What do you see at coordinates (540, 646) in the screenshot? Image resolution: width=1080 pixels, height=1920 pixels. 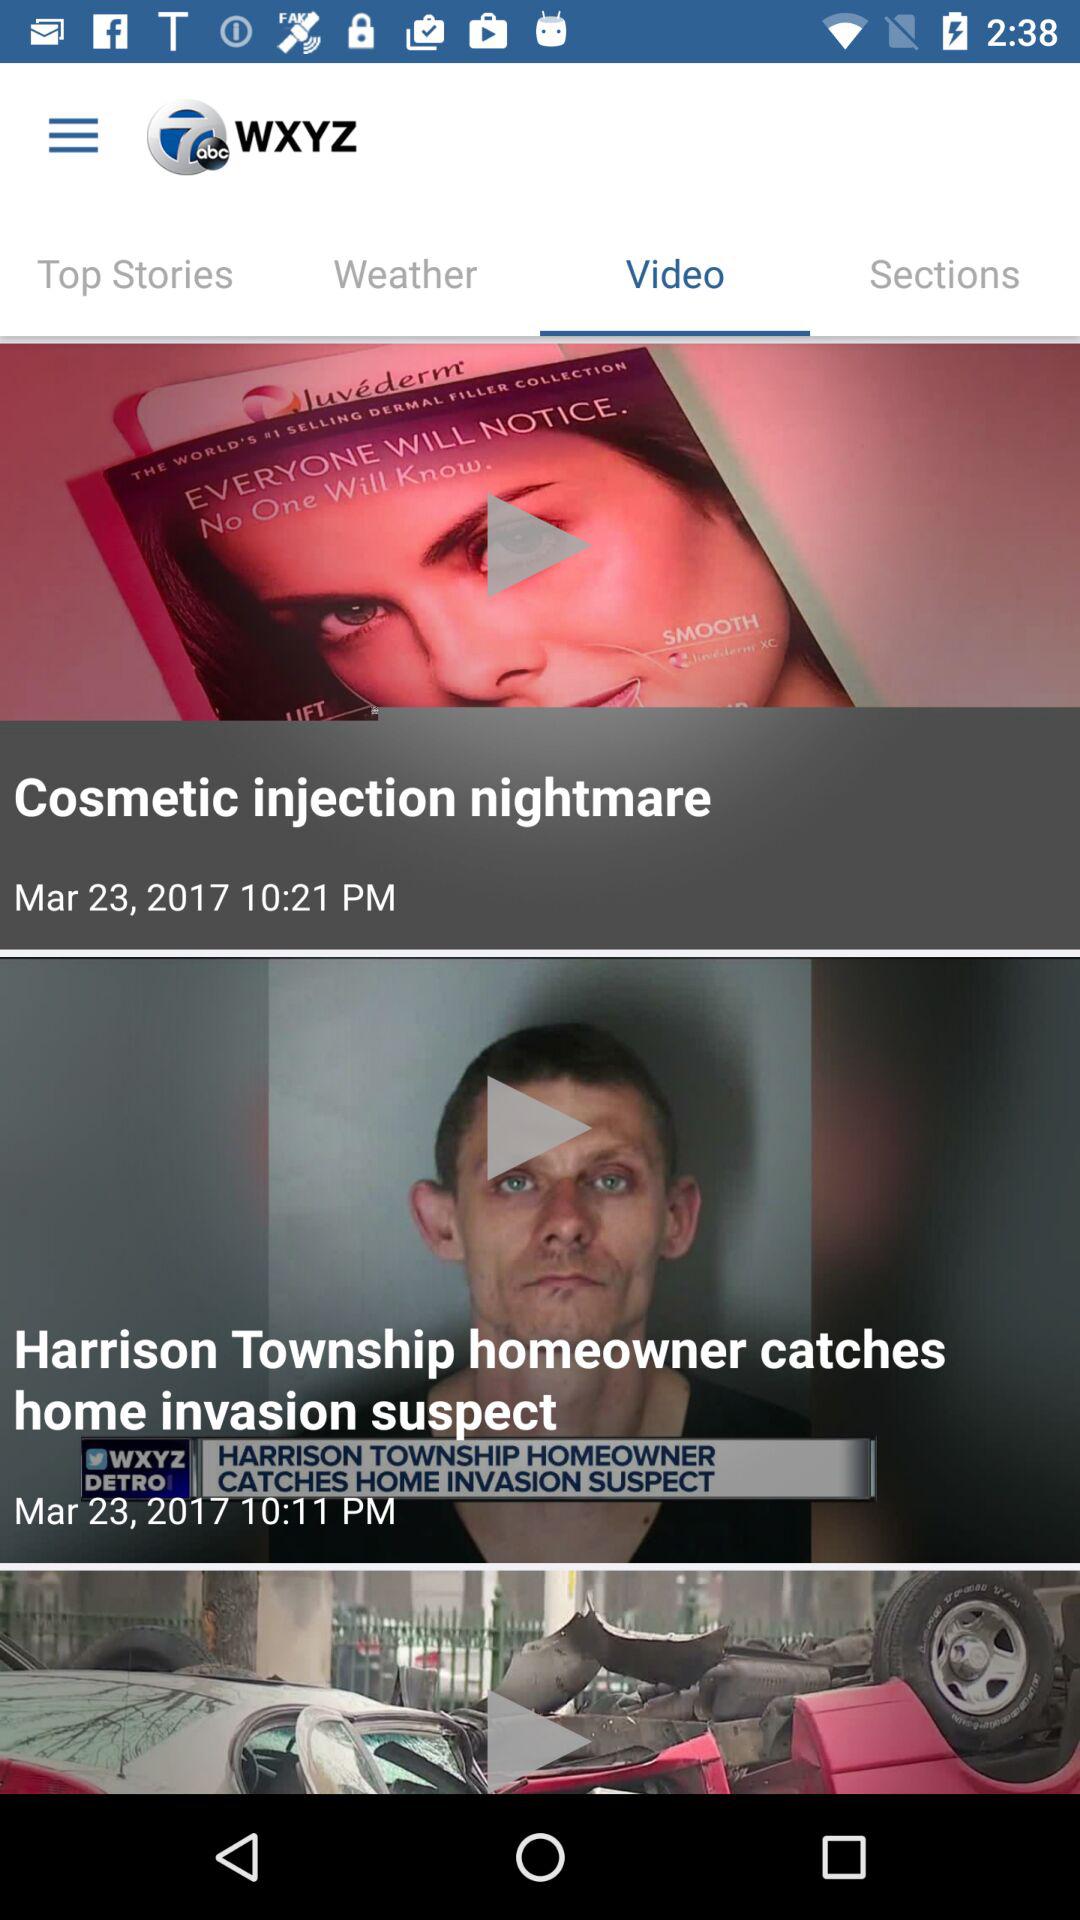 I see `play video` at bounding box center [540, 646].